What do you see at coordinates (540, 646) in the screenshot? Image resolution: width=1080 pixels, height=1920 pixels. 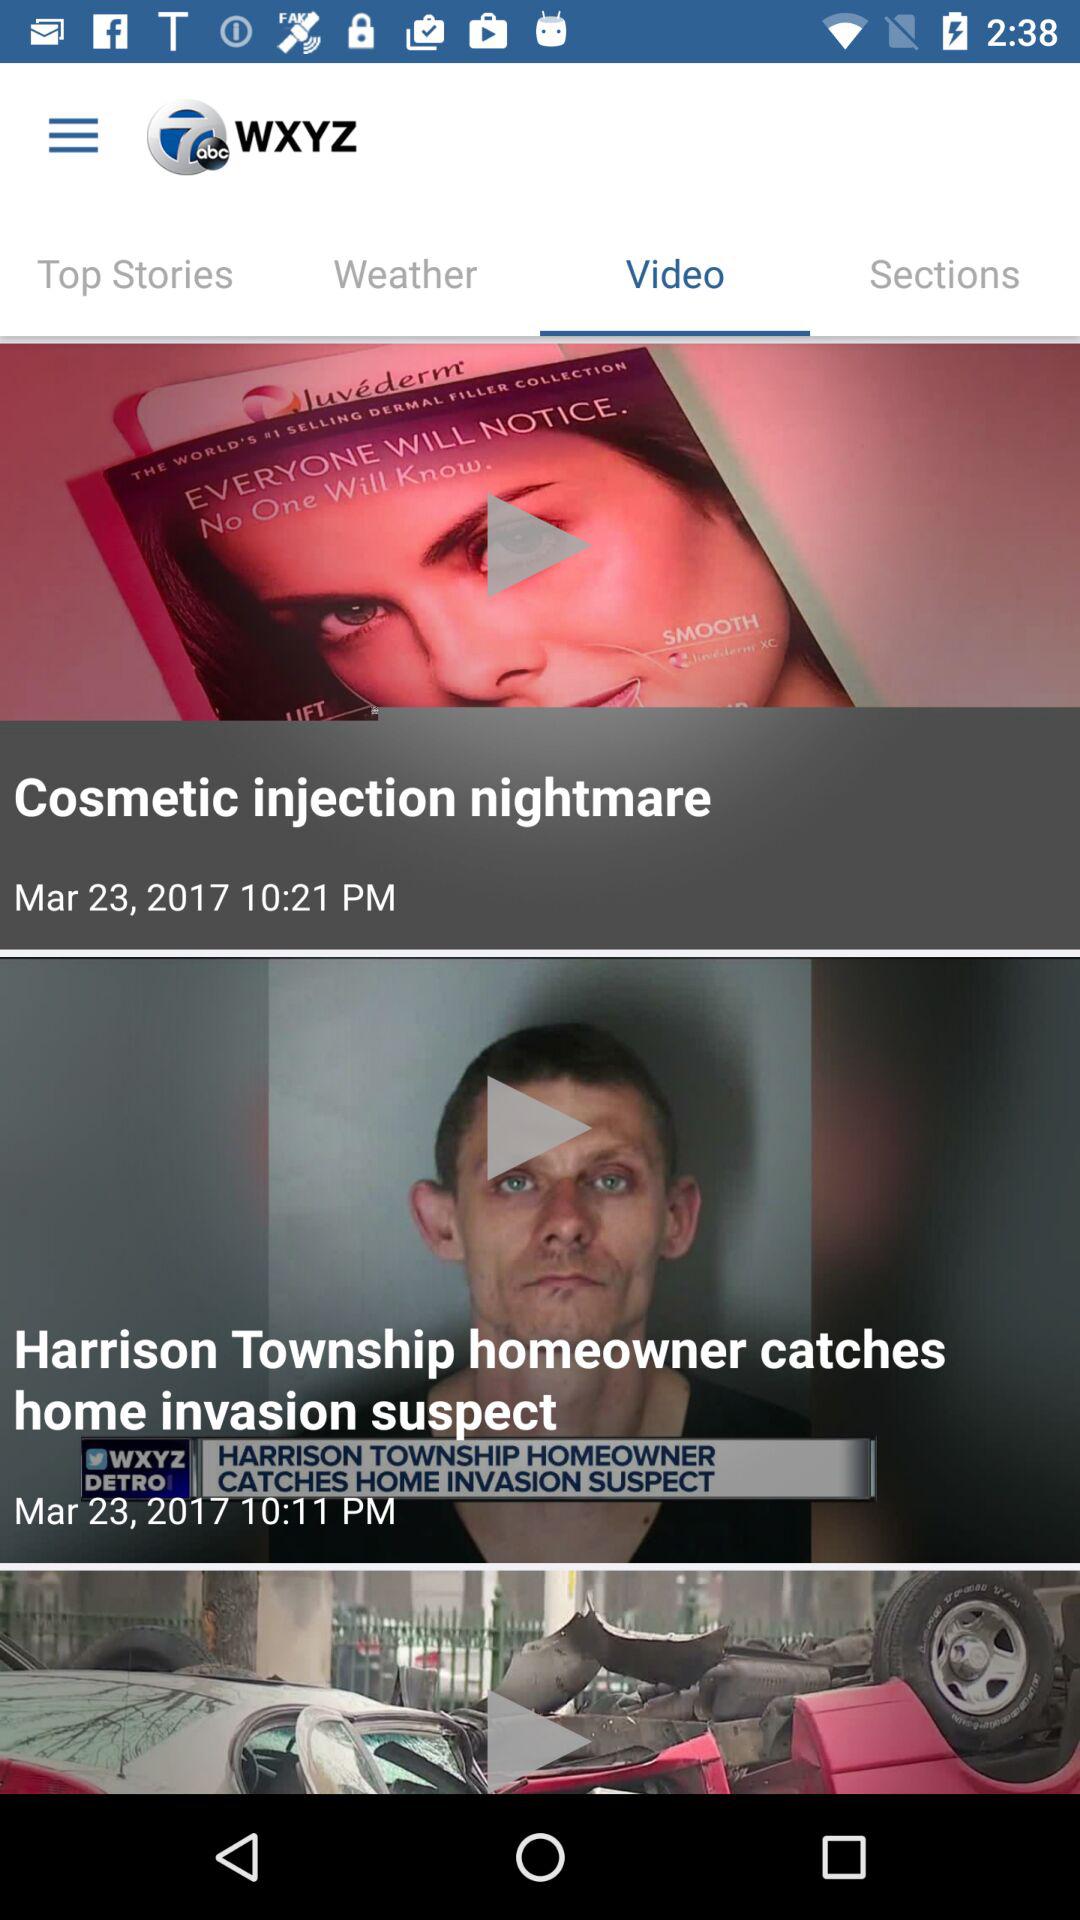 I see `play video` at bounding box center [540, 646].